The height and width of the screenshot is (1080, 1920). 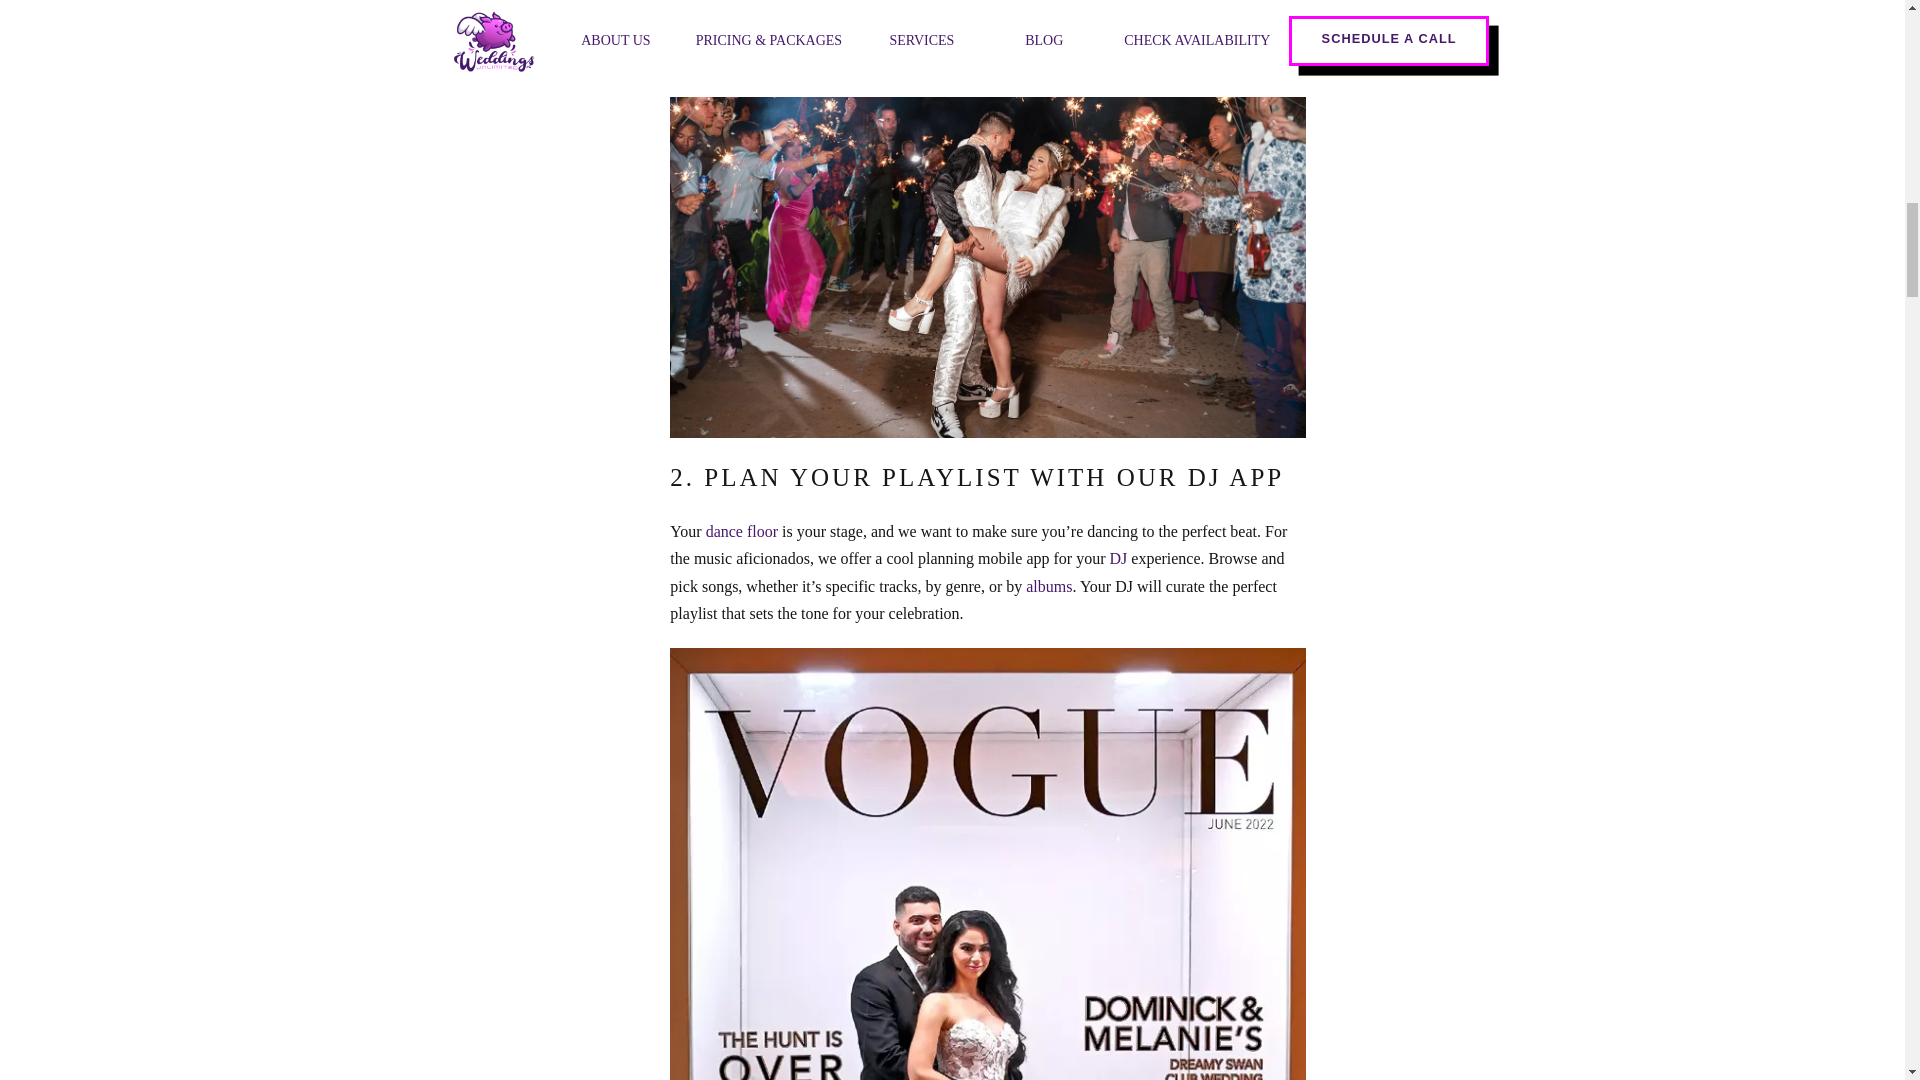 I want to click on dance floor, so click(x=742, y=531).